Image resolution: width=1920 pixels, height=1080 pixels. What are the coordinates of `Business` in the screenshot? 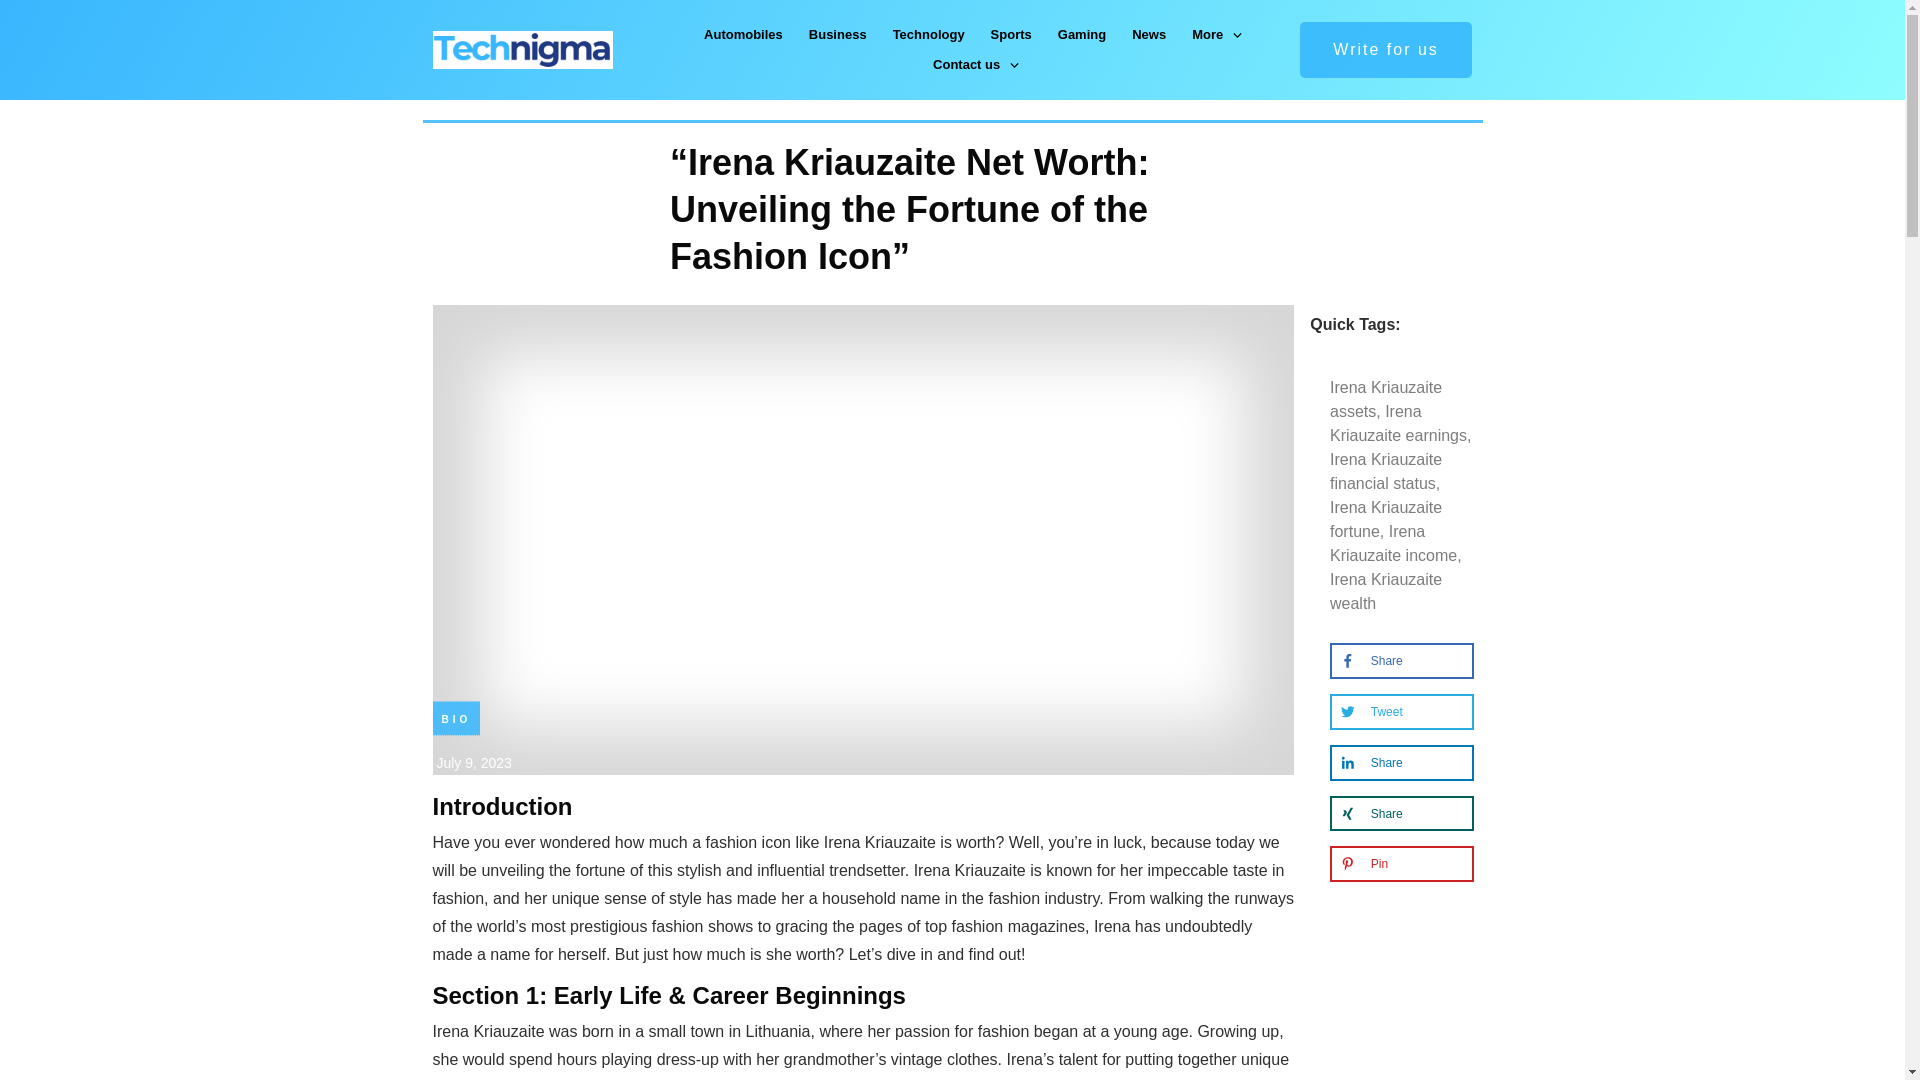 It's located at (838, 34).